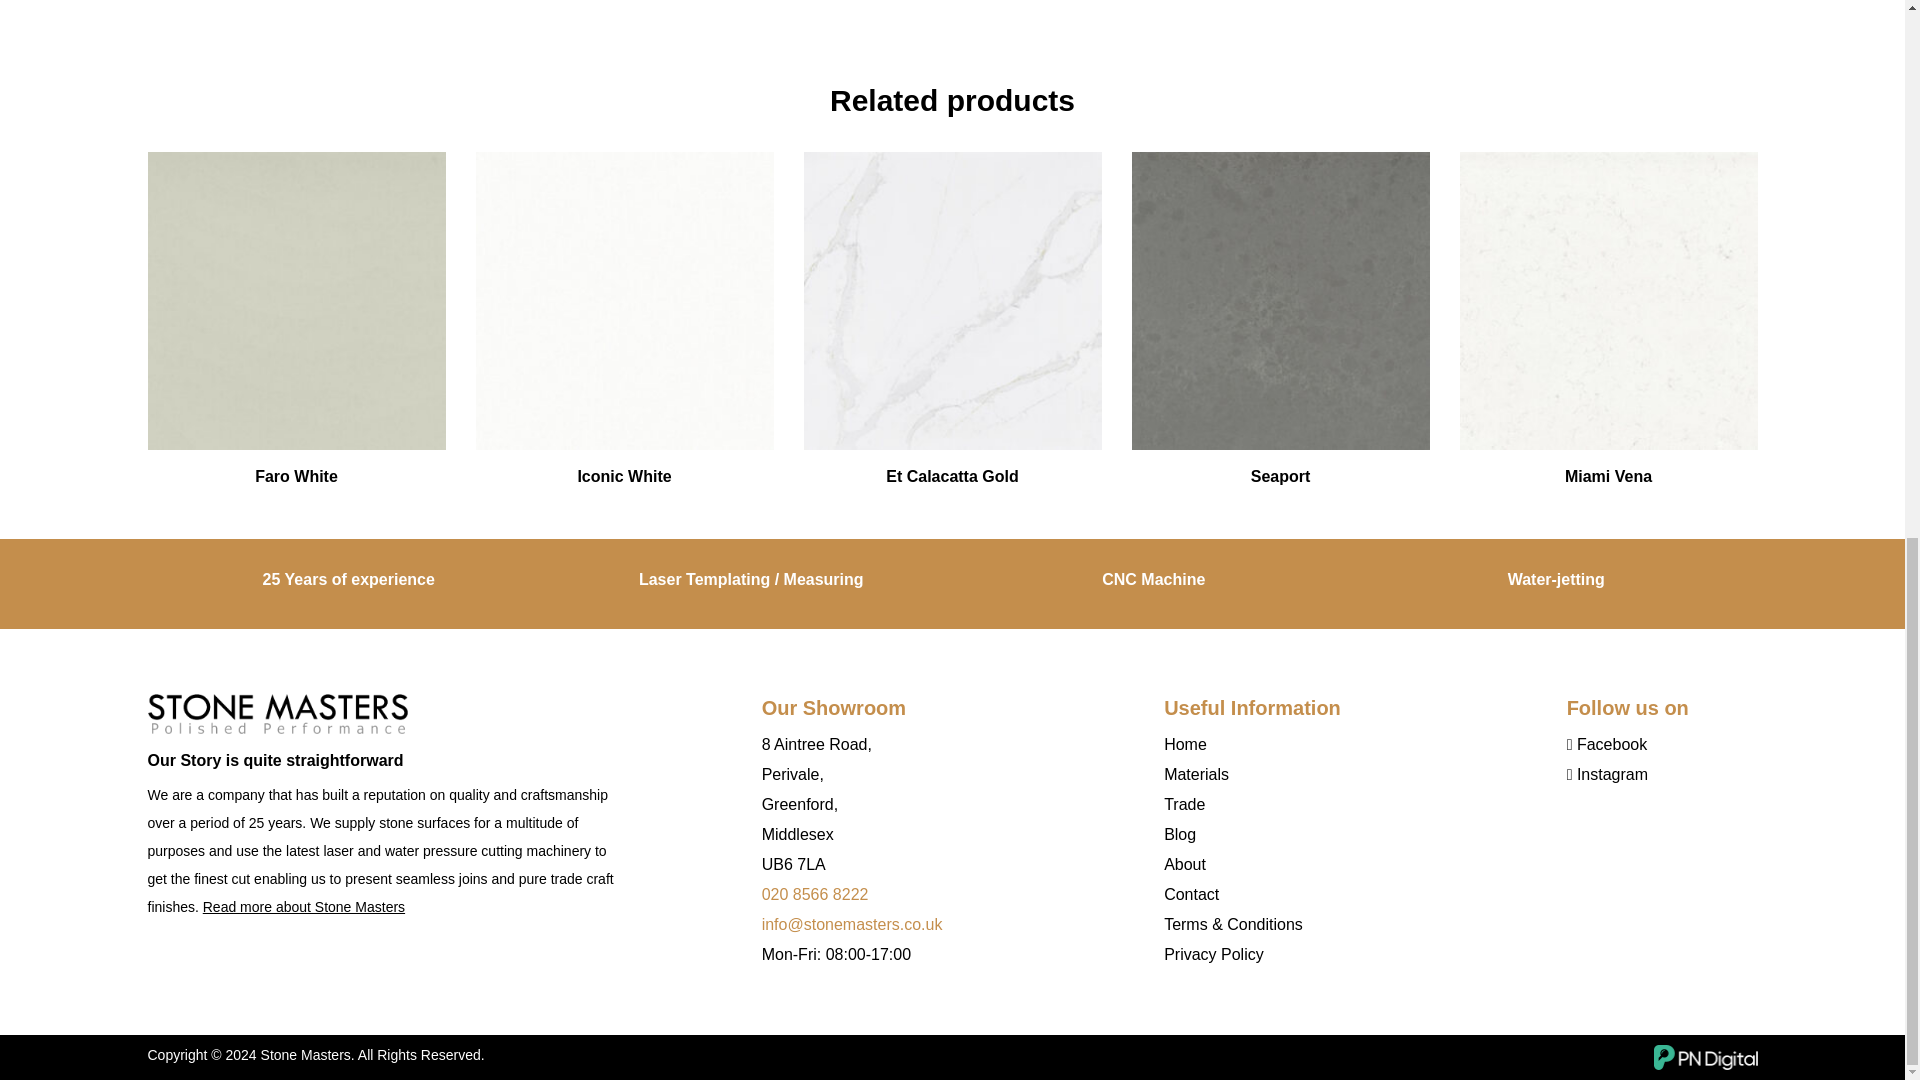 The height and width of the screenshot is (1080, 1920). What do you see at coordinates (816, 894) in the screenshot?
I see `020 8566 8222` at bounding box center [816, 894].